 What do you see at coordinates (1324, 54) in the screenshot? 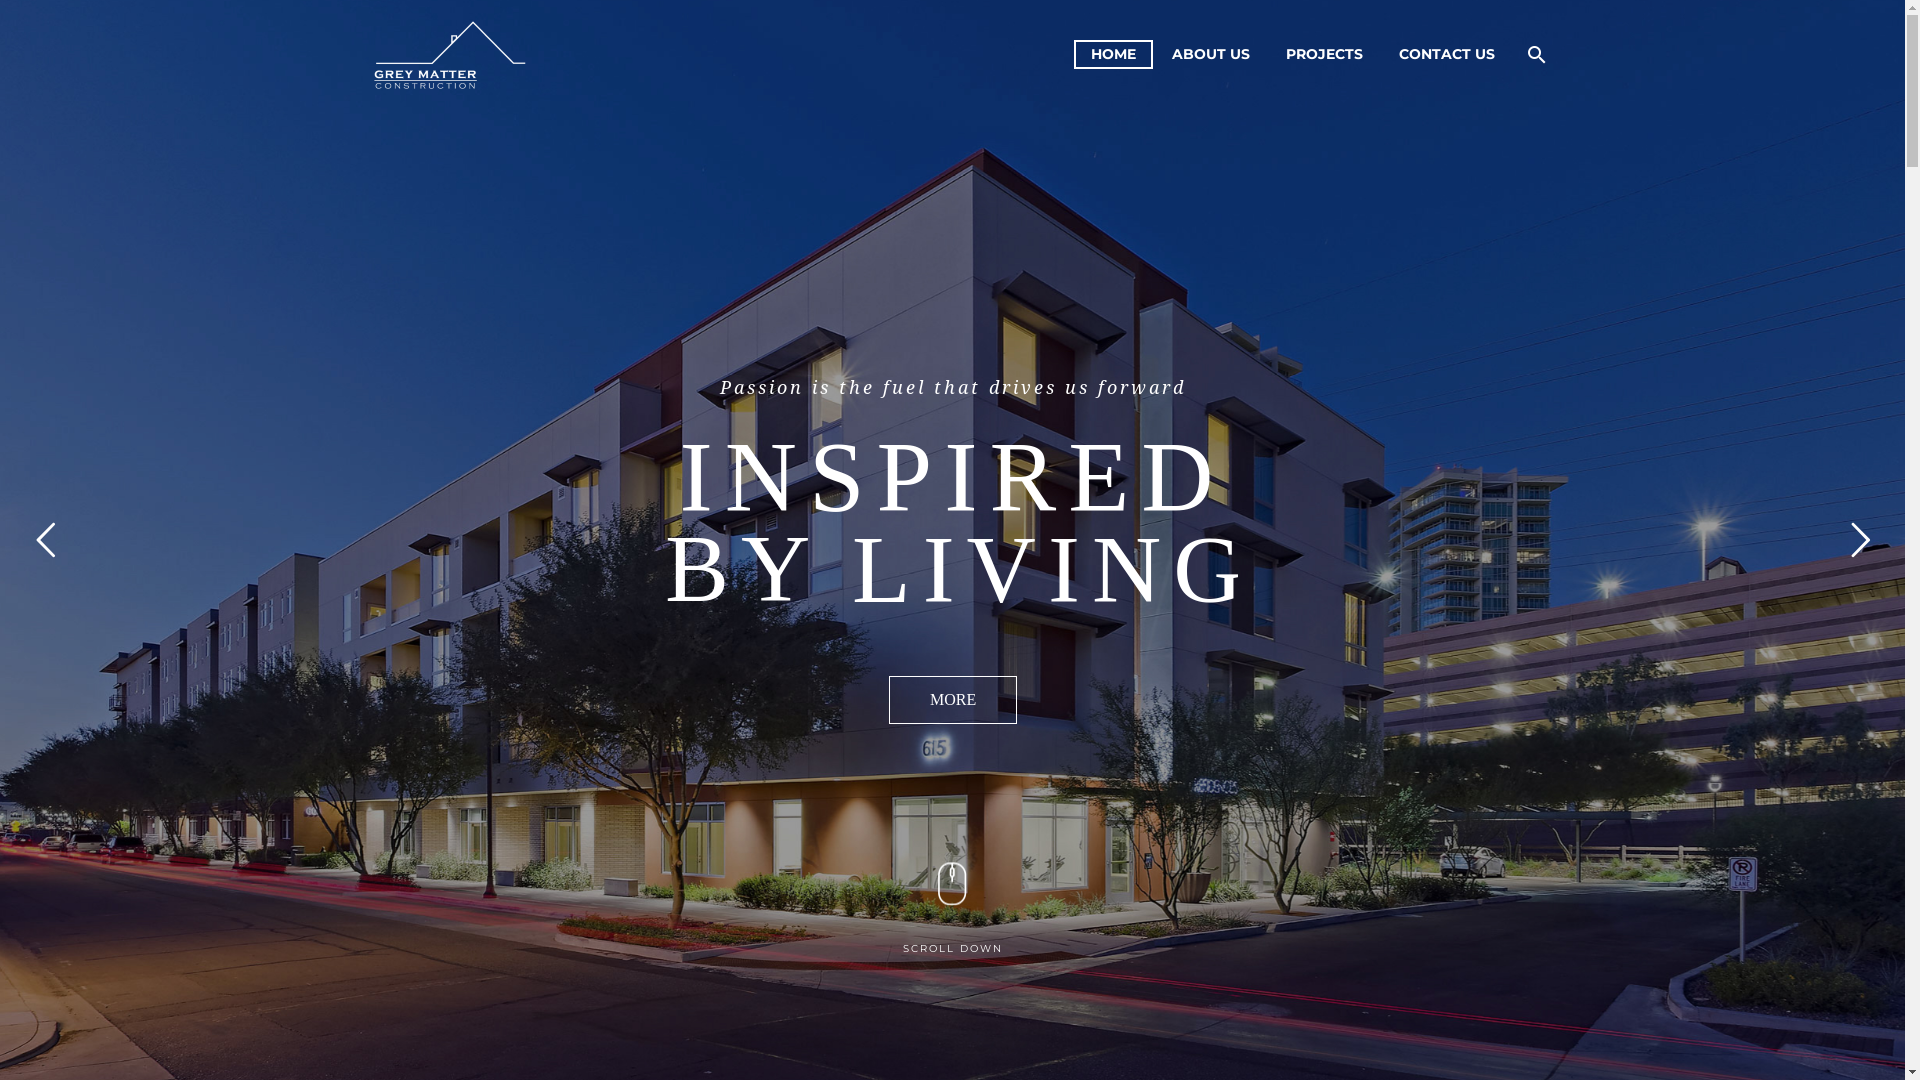
I see `PROJECTS` at bounding box center [1324, 54].